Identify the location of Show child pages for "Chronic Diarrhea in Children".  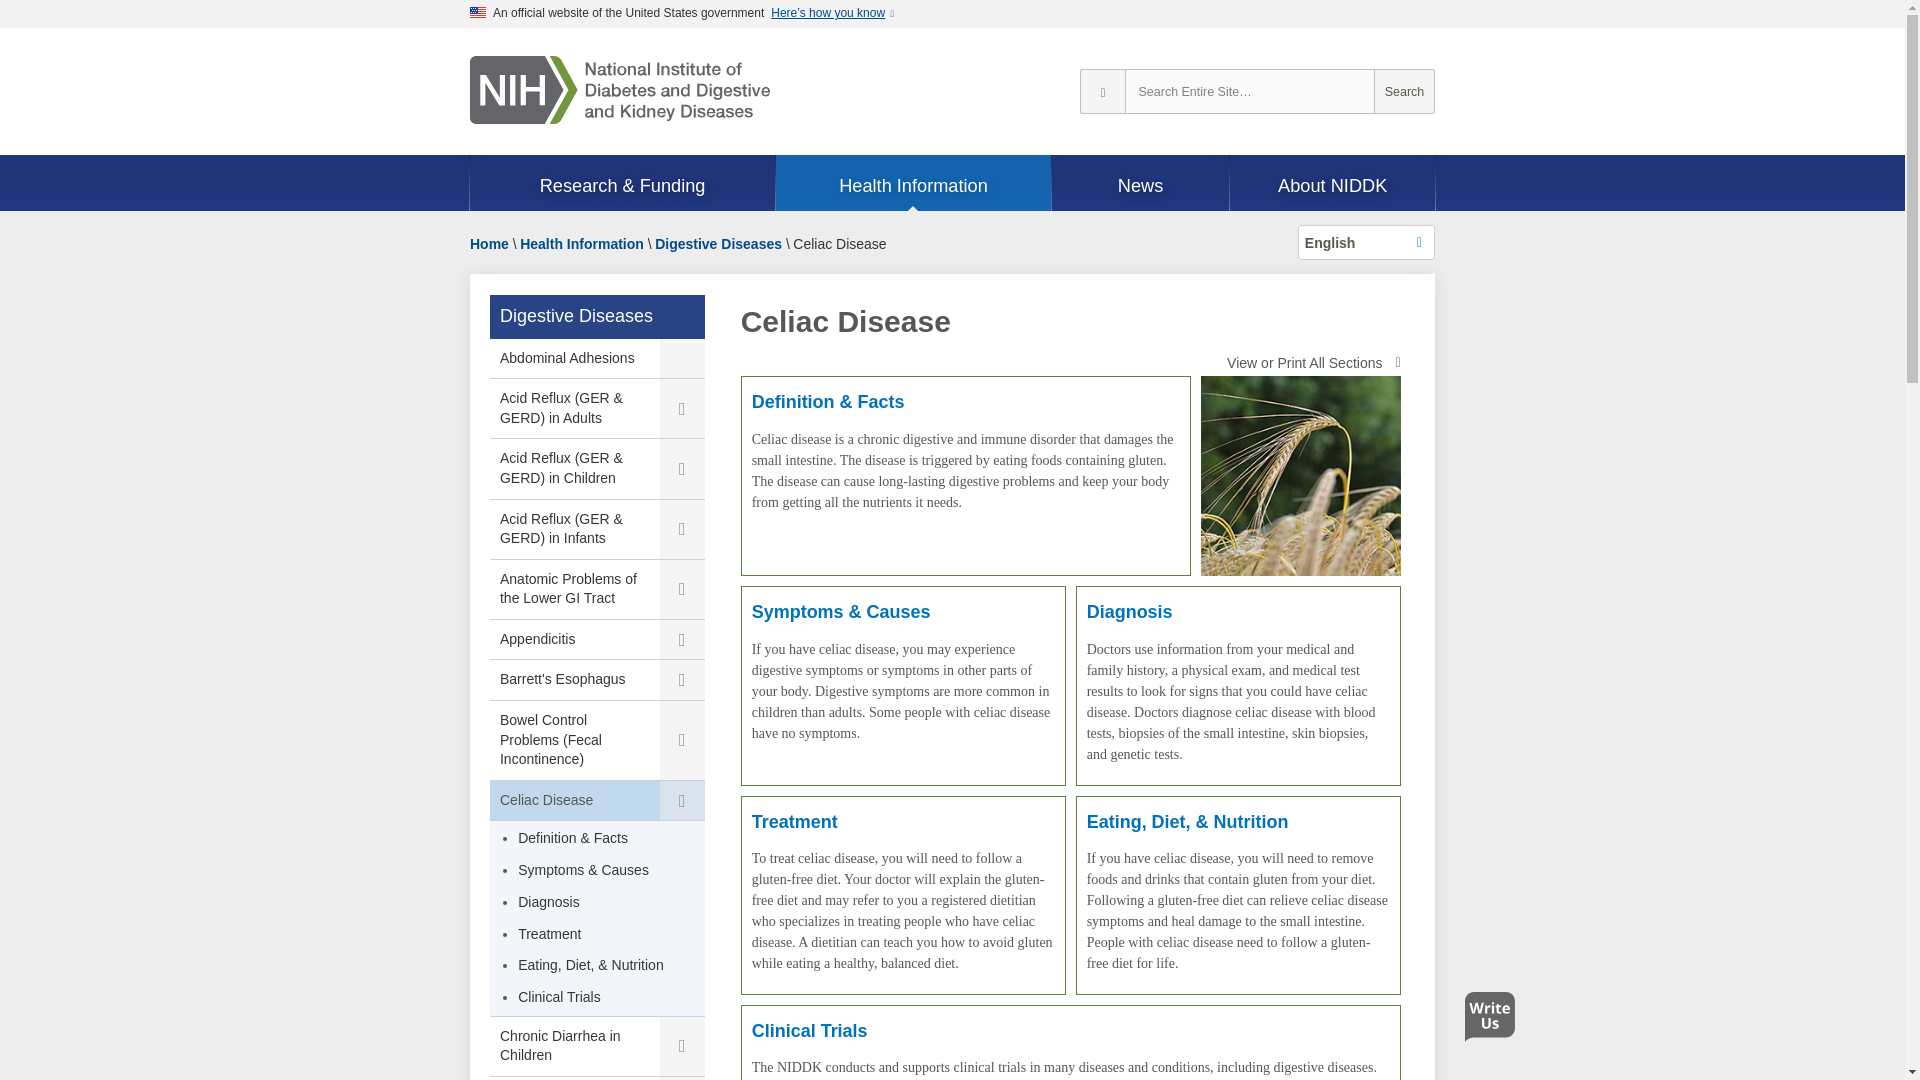
(682, 1046).